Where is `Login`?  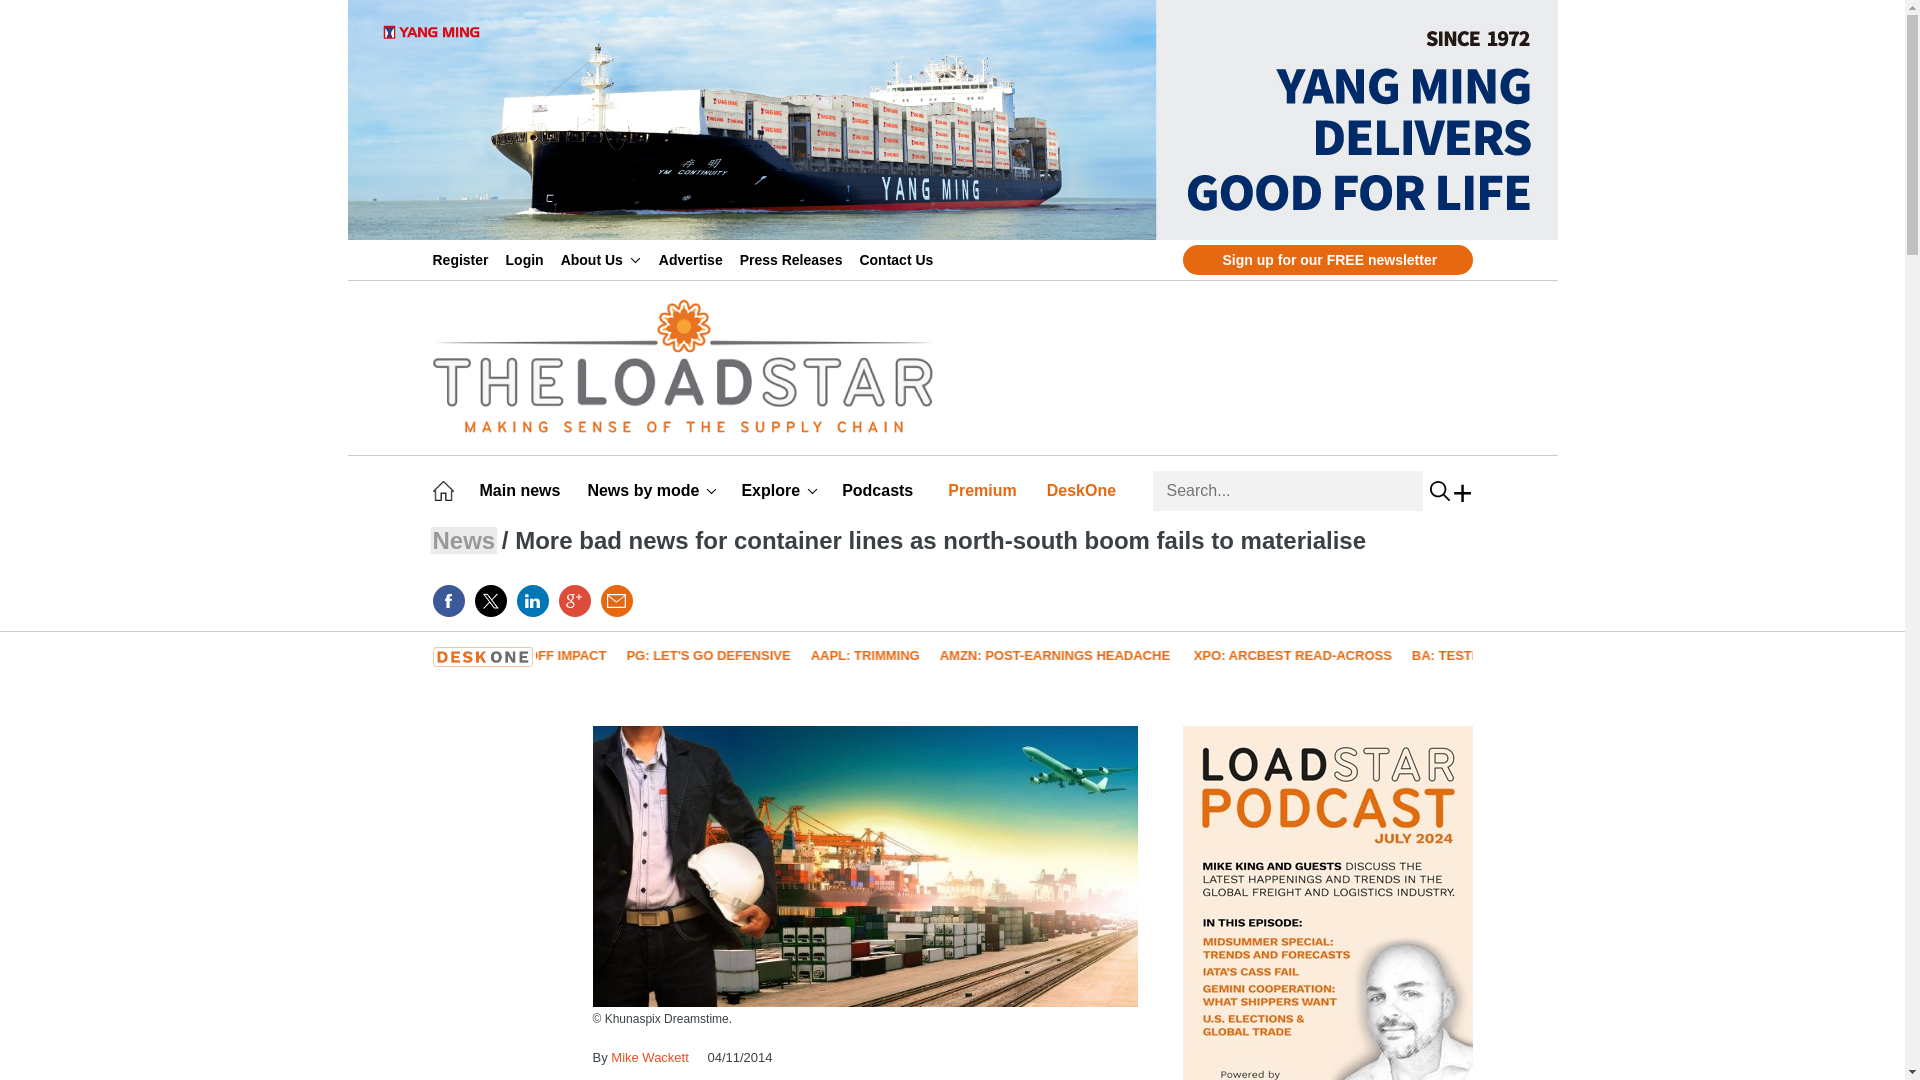
Login is located at coordinates (528, 259).